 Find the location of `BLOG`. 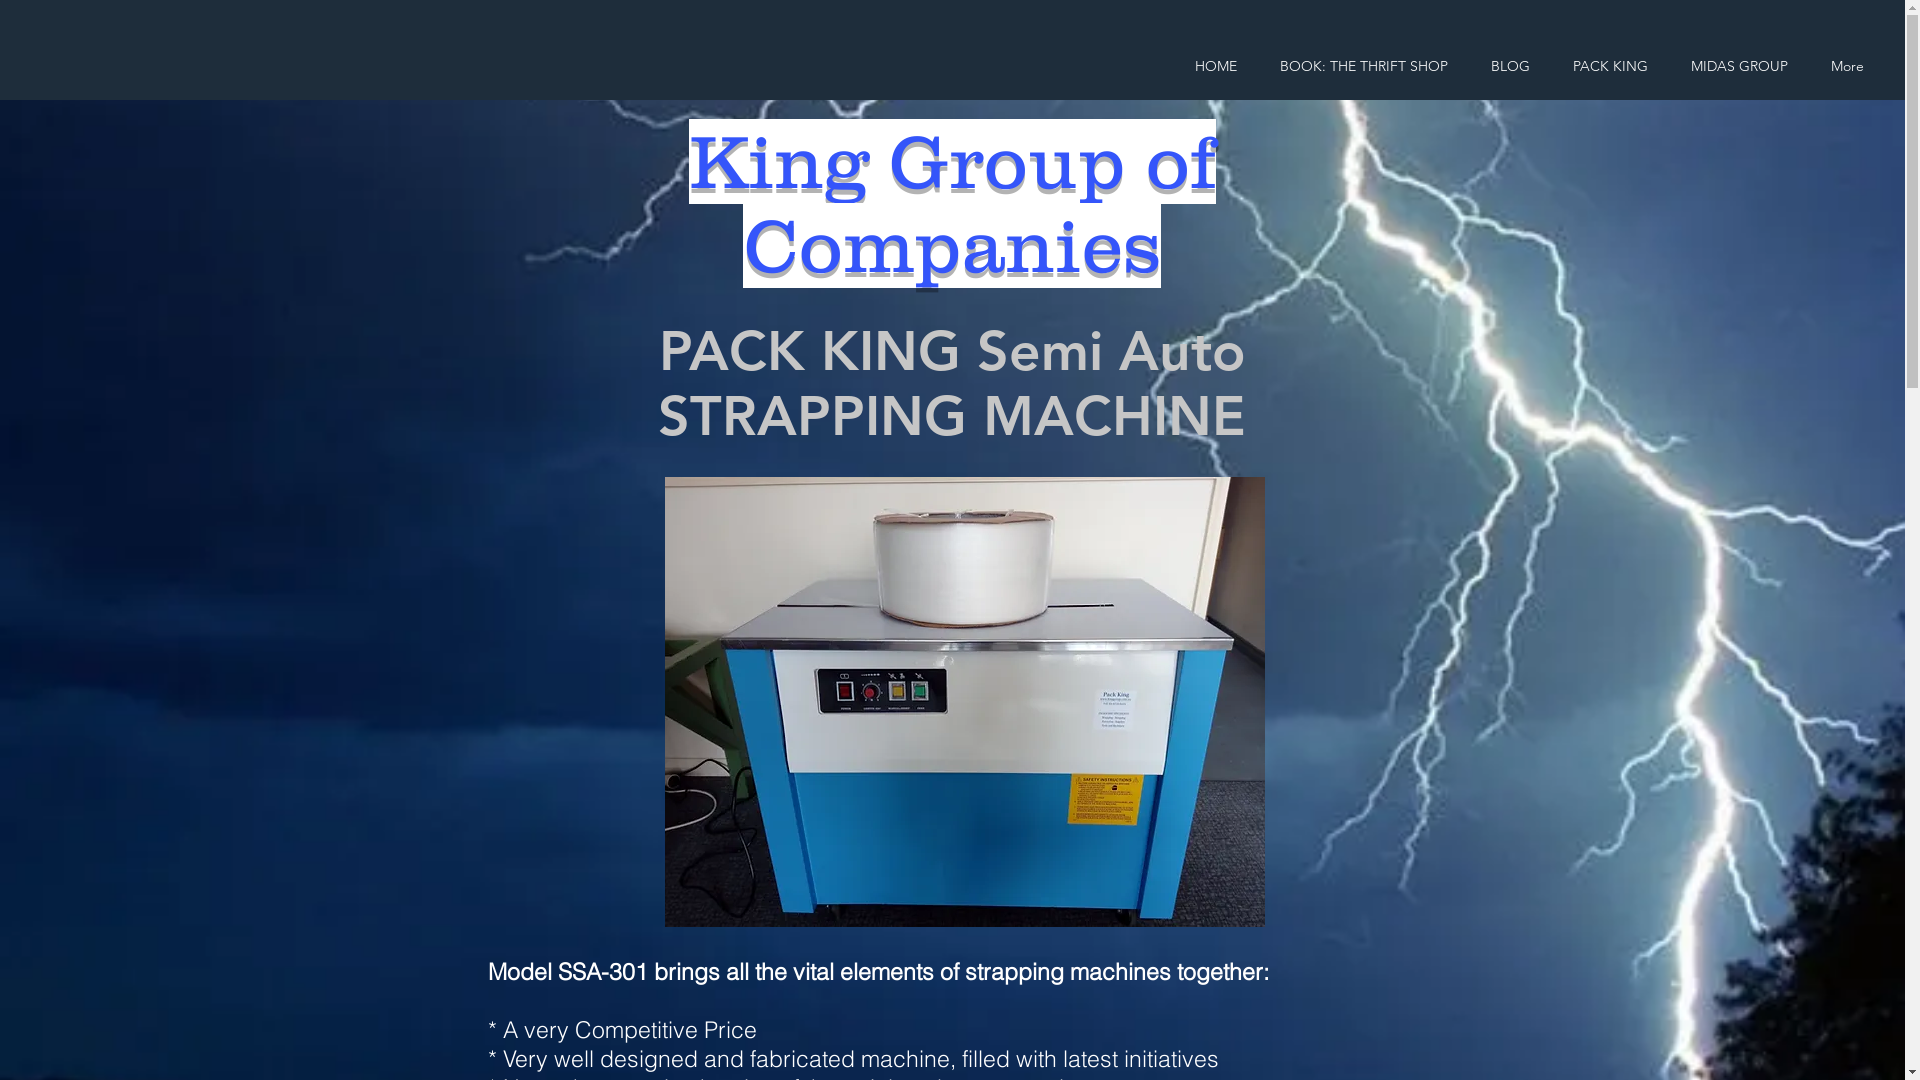

BLOG is located at coordinates (1510, 66).